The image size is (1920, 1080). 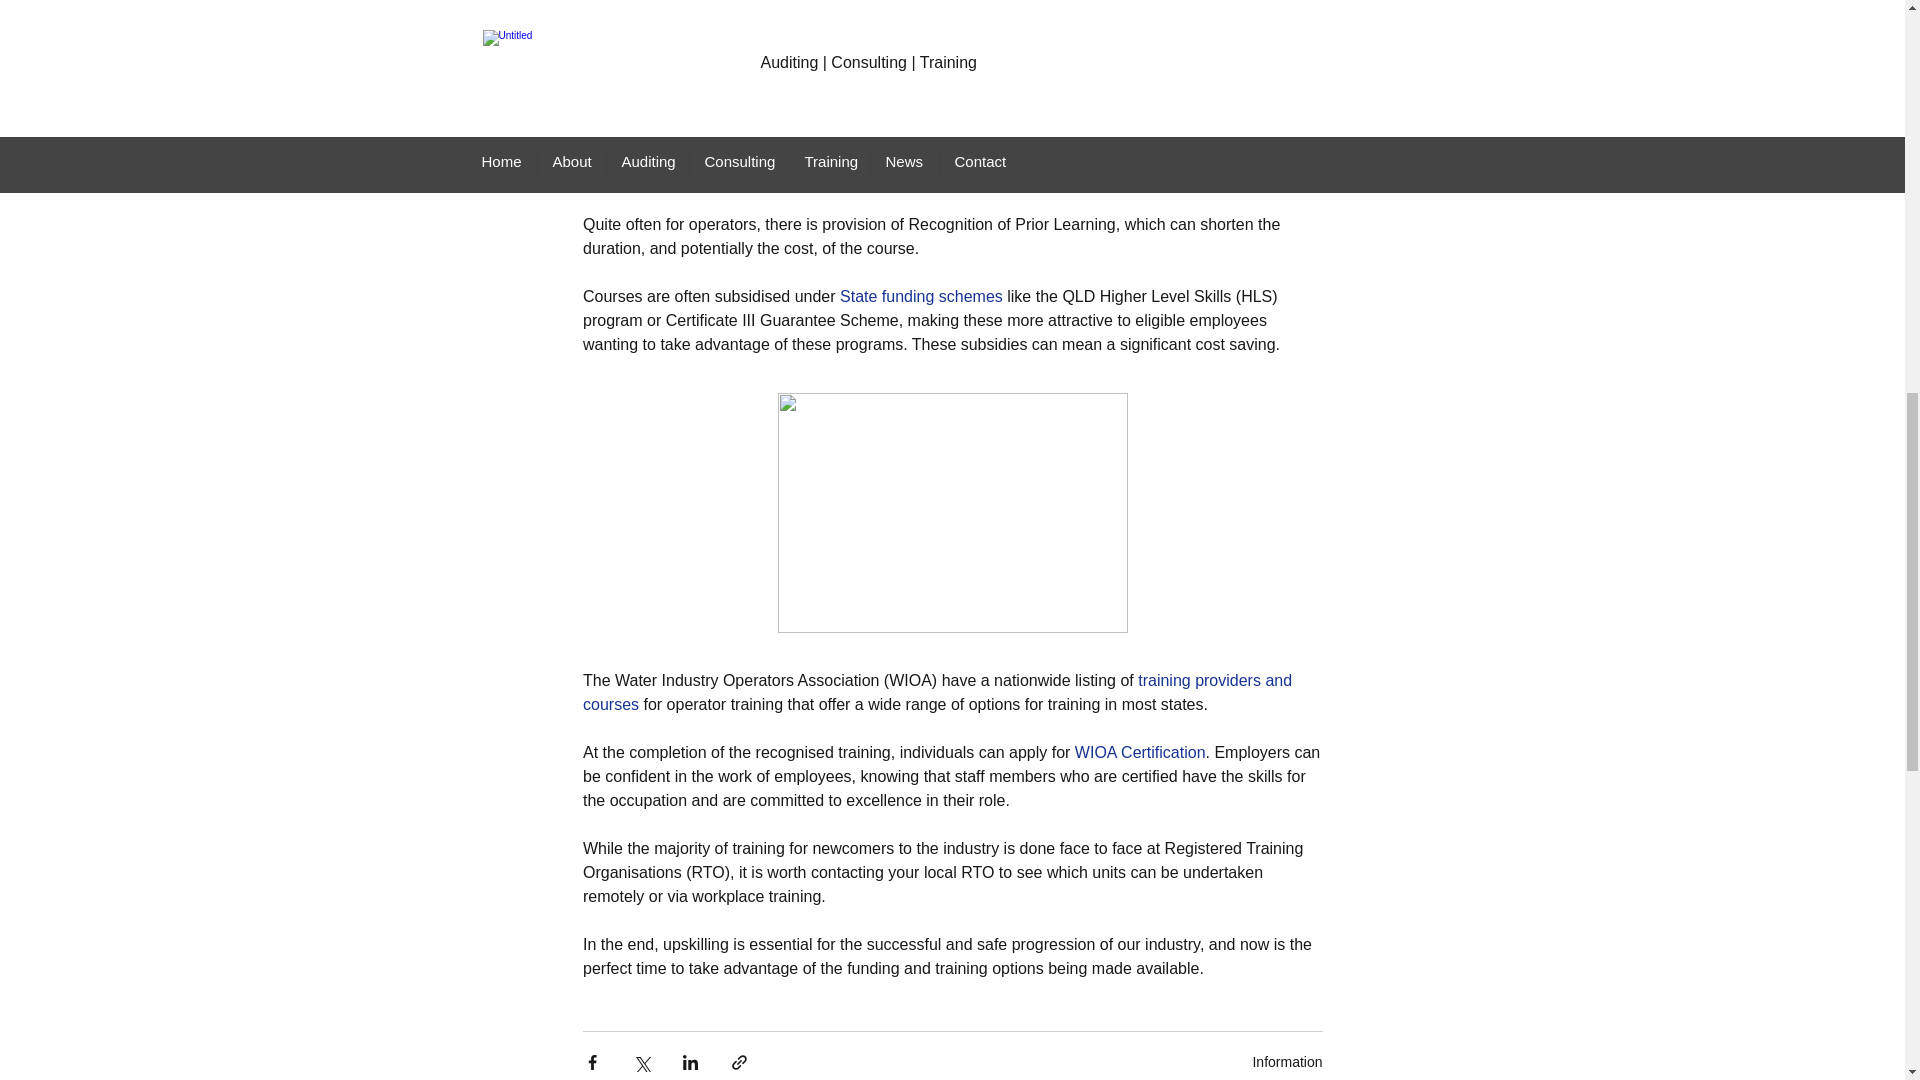 I want to click on QLD TAFE SkillsTech, so click(x=897, y=152).